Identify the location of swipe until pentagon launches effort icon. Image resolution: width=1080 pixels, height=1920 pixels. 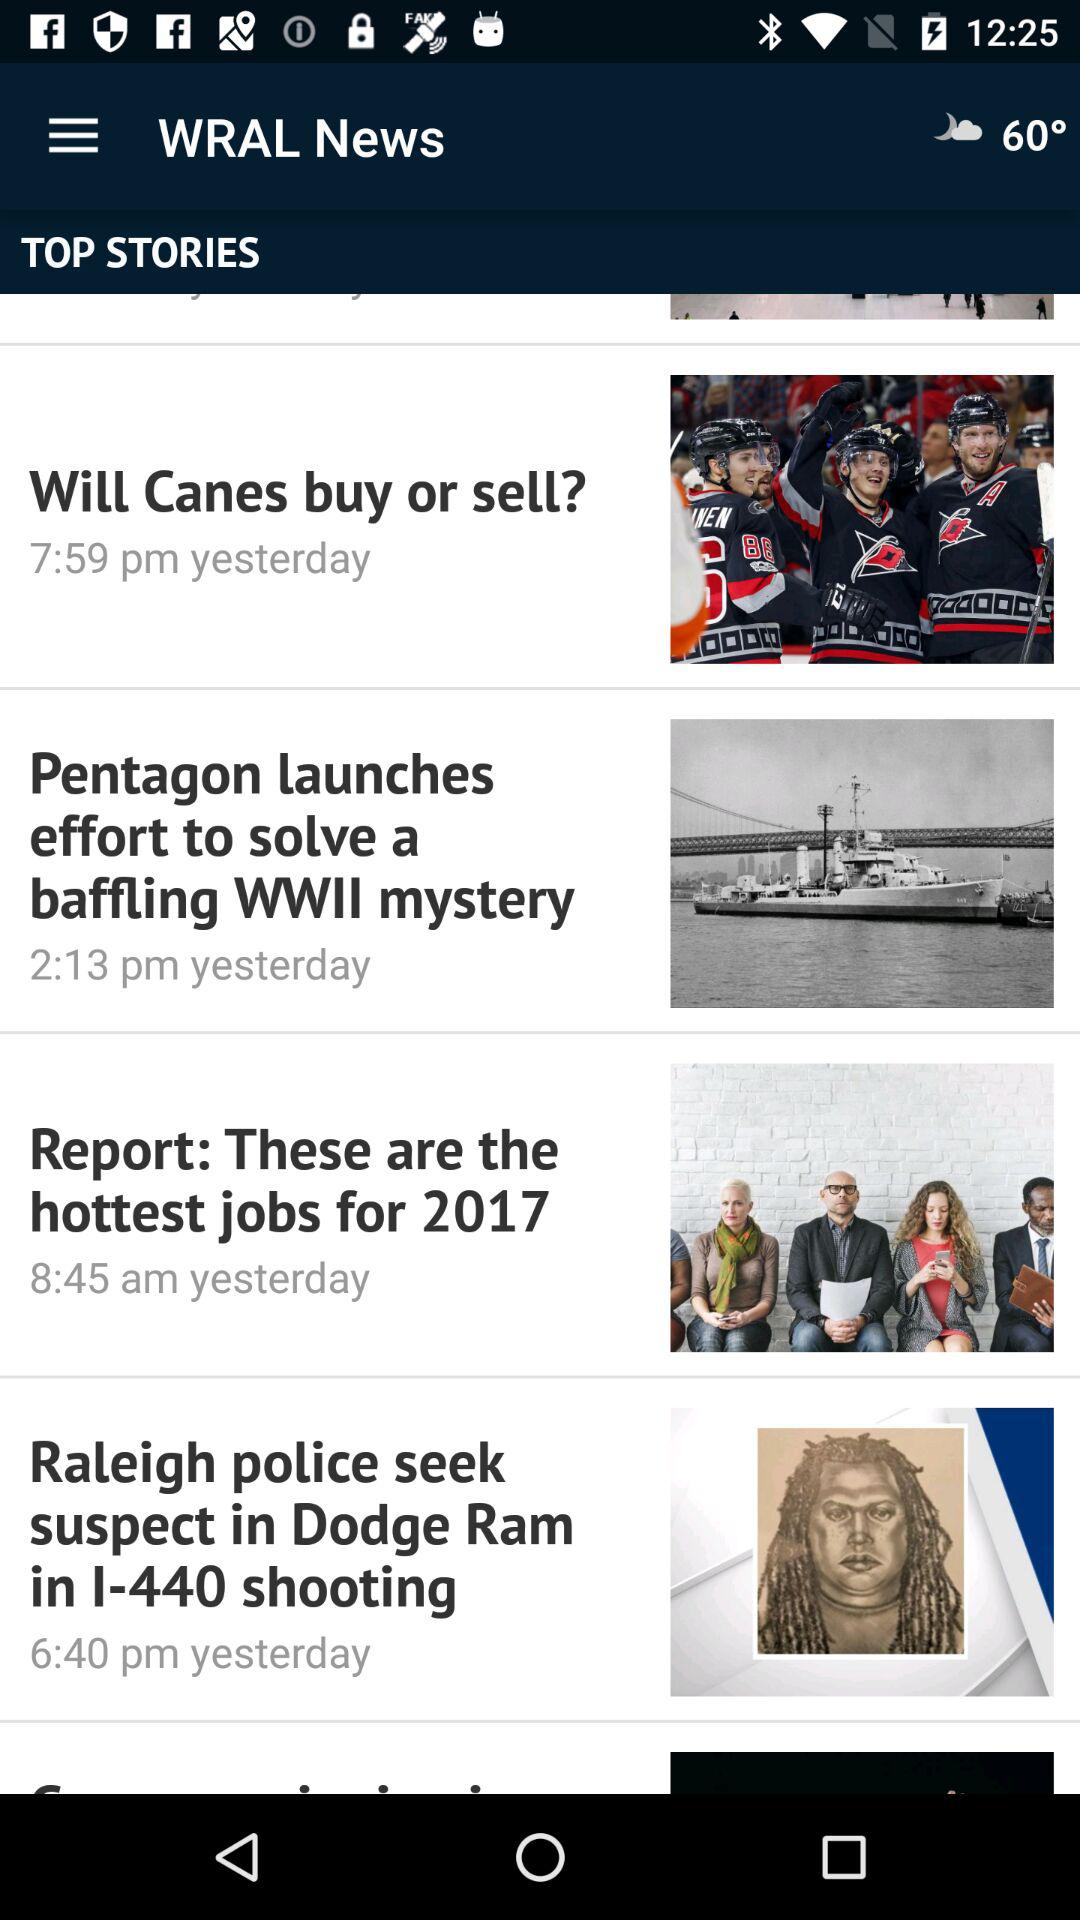
(322, 834).